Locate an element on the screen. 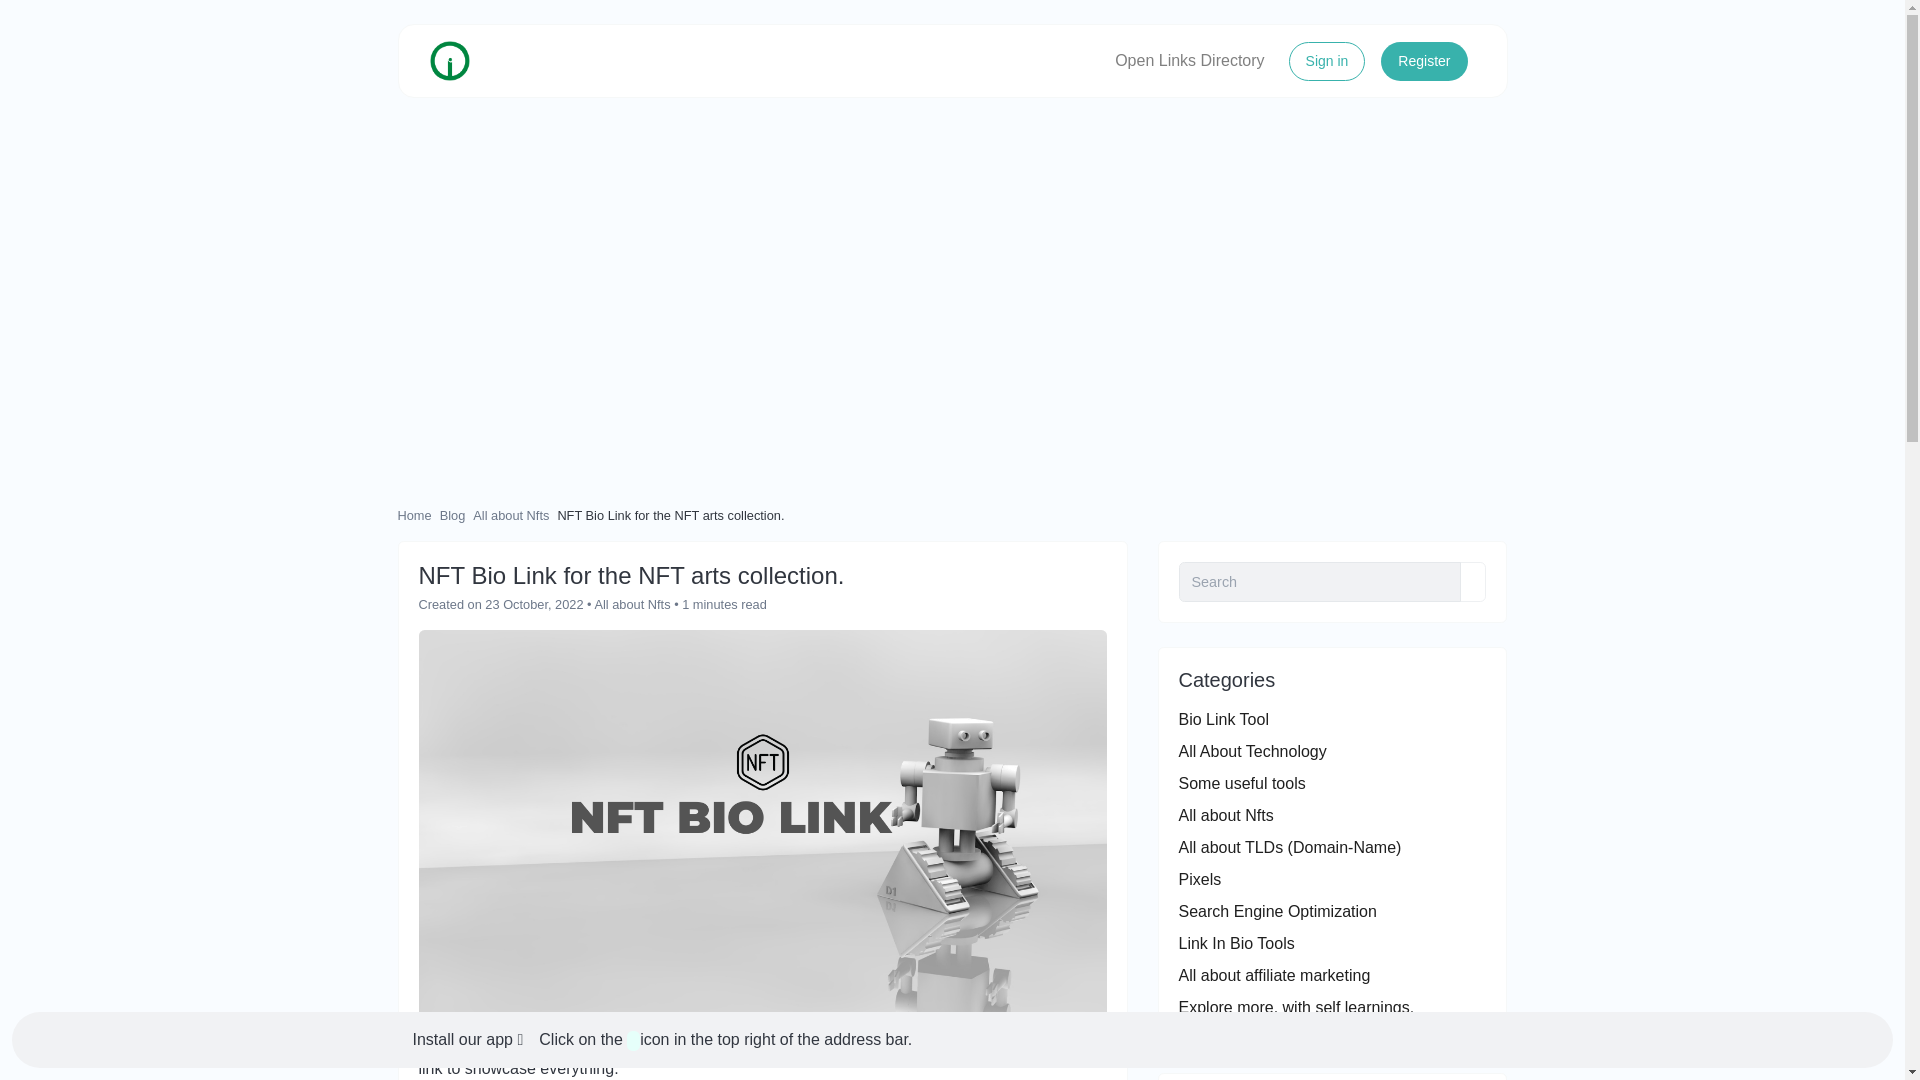 The image size is (1920, 1080). All about Nfts is located at coordinates (632, 604).